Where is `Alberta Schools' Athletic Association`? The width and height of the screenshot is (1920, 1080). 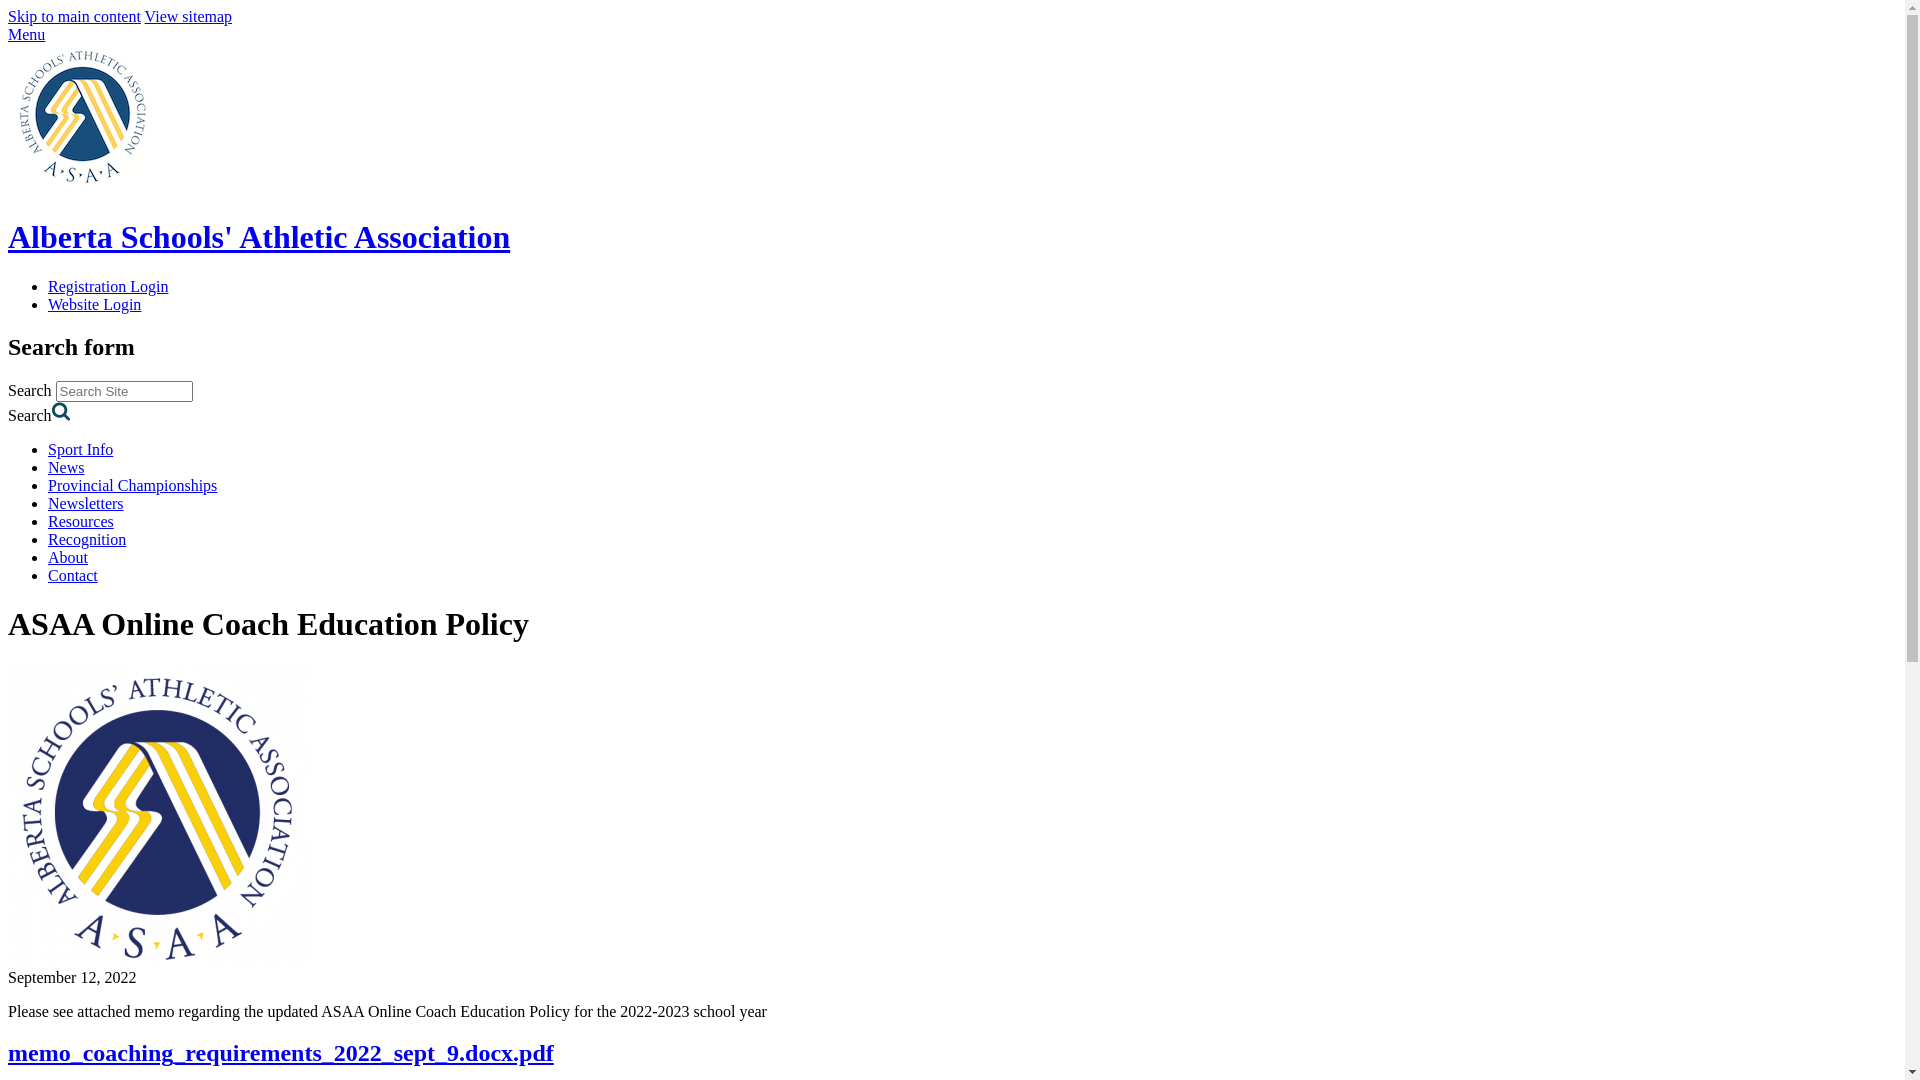 Alberta Schools' Athletic Association is located at coordinates (83, 188).